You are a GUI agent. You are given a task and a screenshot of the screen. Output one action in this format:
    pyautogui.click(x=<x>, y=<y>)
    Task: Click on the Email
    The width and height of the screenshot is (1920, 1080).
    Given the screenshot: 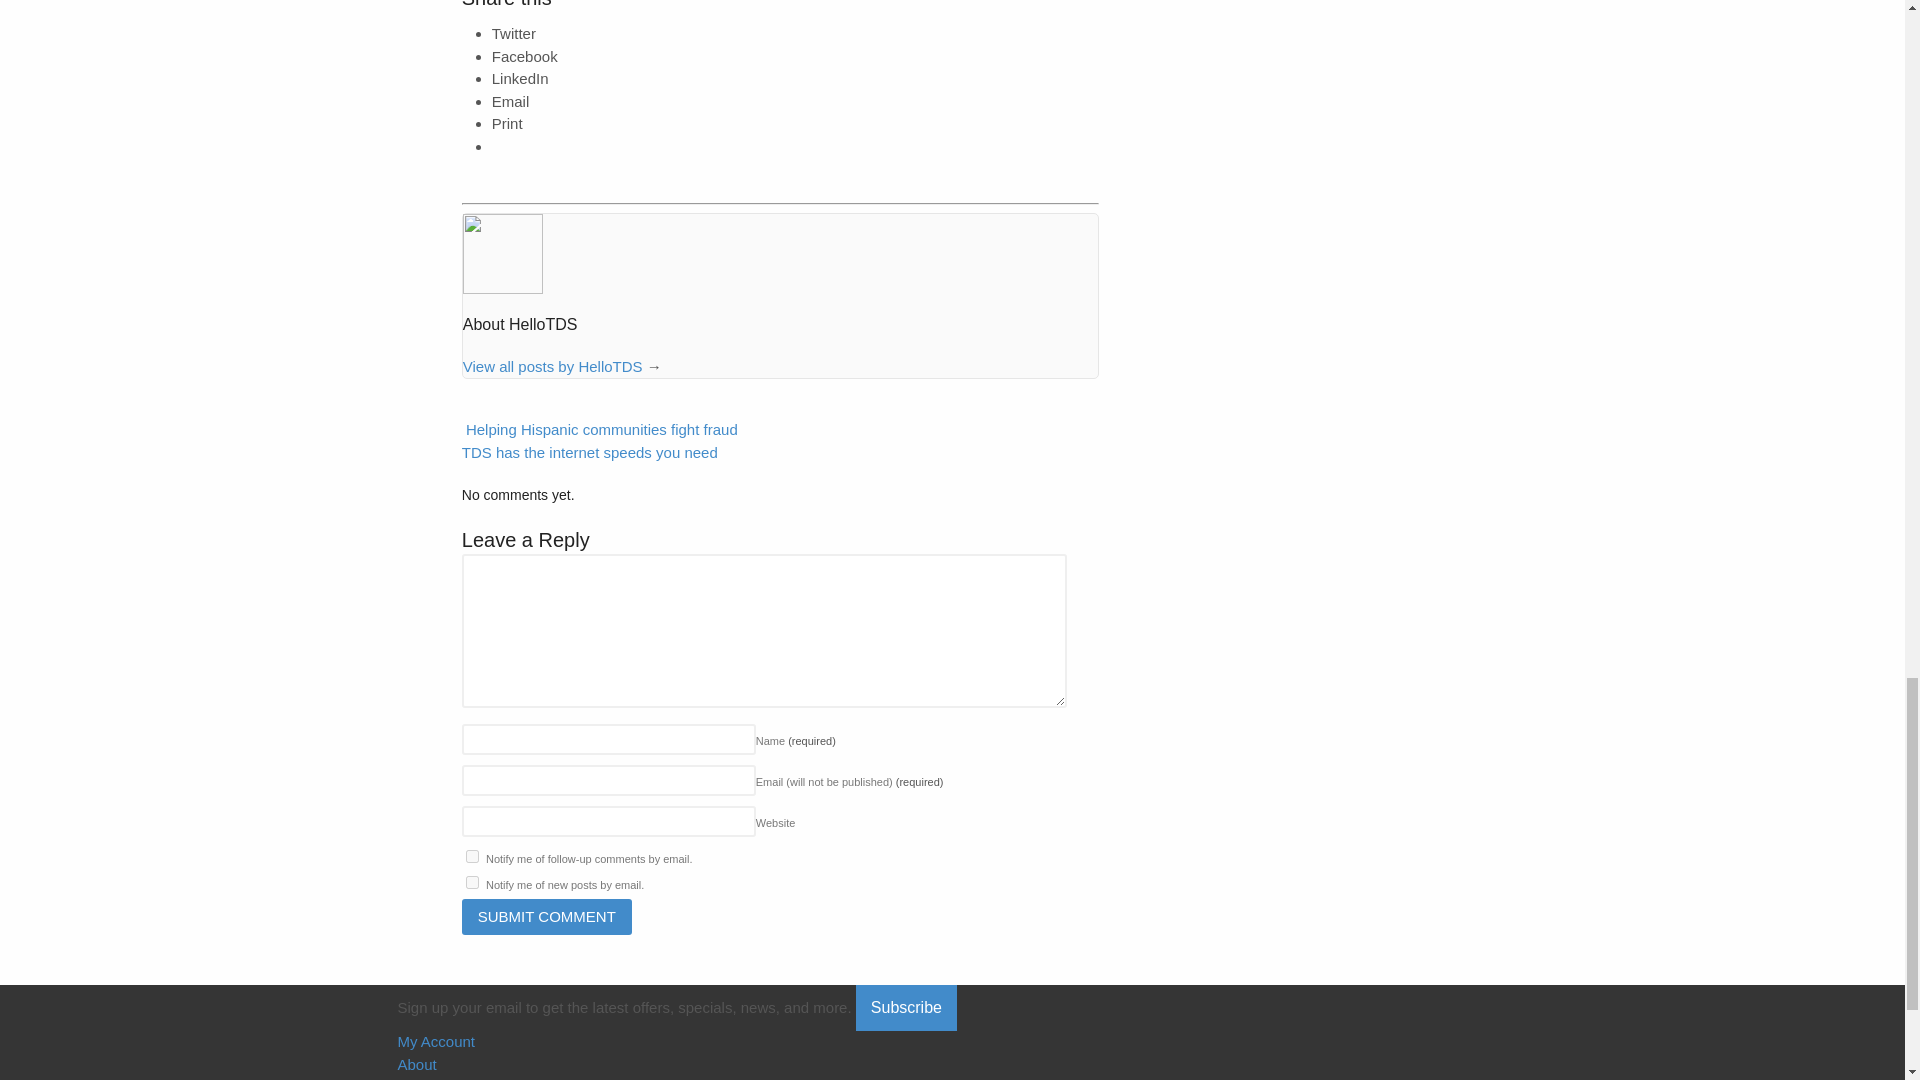 What is the action you would take?
    pyautogui.click(x=510, y=101)
    